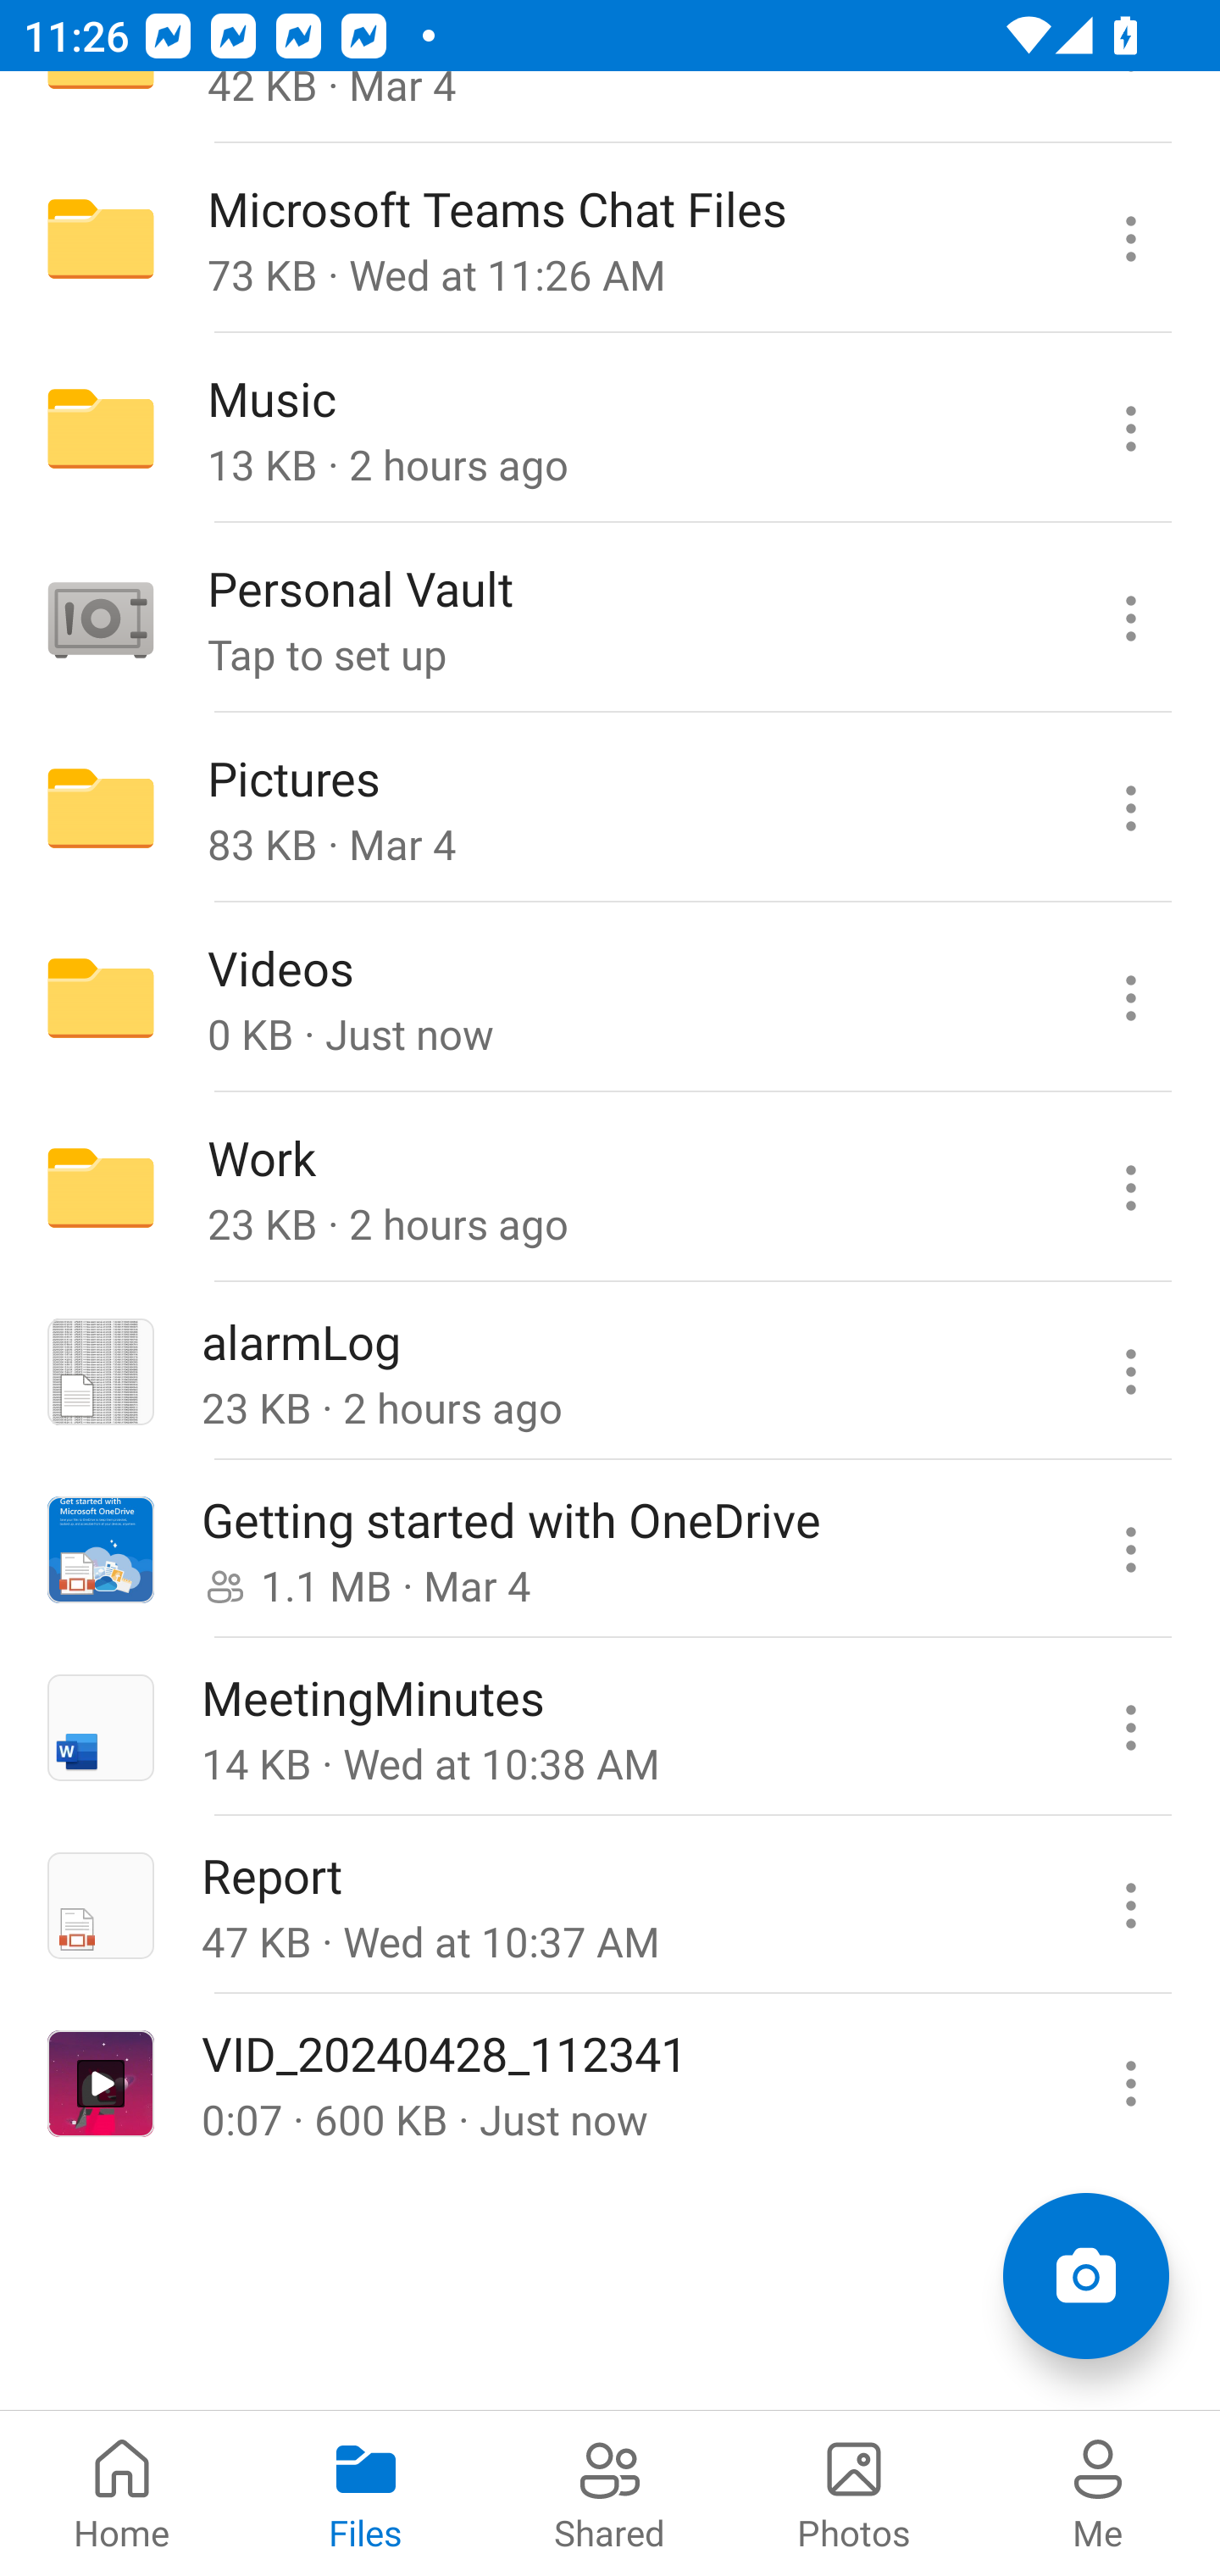 The width and height of the screenshot is (1220, 2576). I want to click on VID_20240428_112341 commands, so click(1130, 2082).